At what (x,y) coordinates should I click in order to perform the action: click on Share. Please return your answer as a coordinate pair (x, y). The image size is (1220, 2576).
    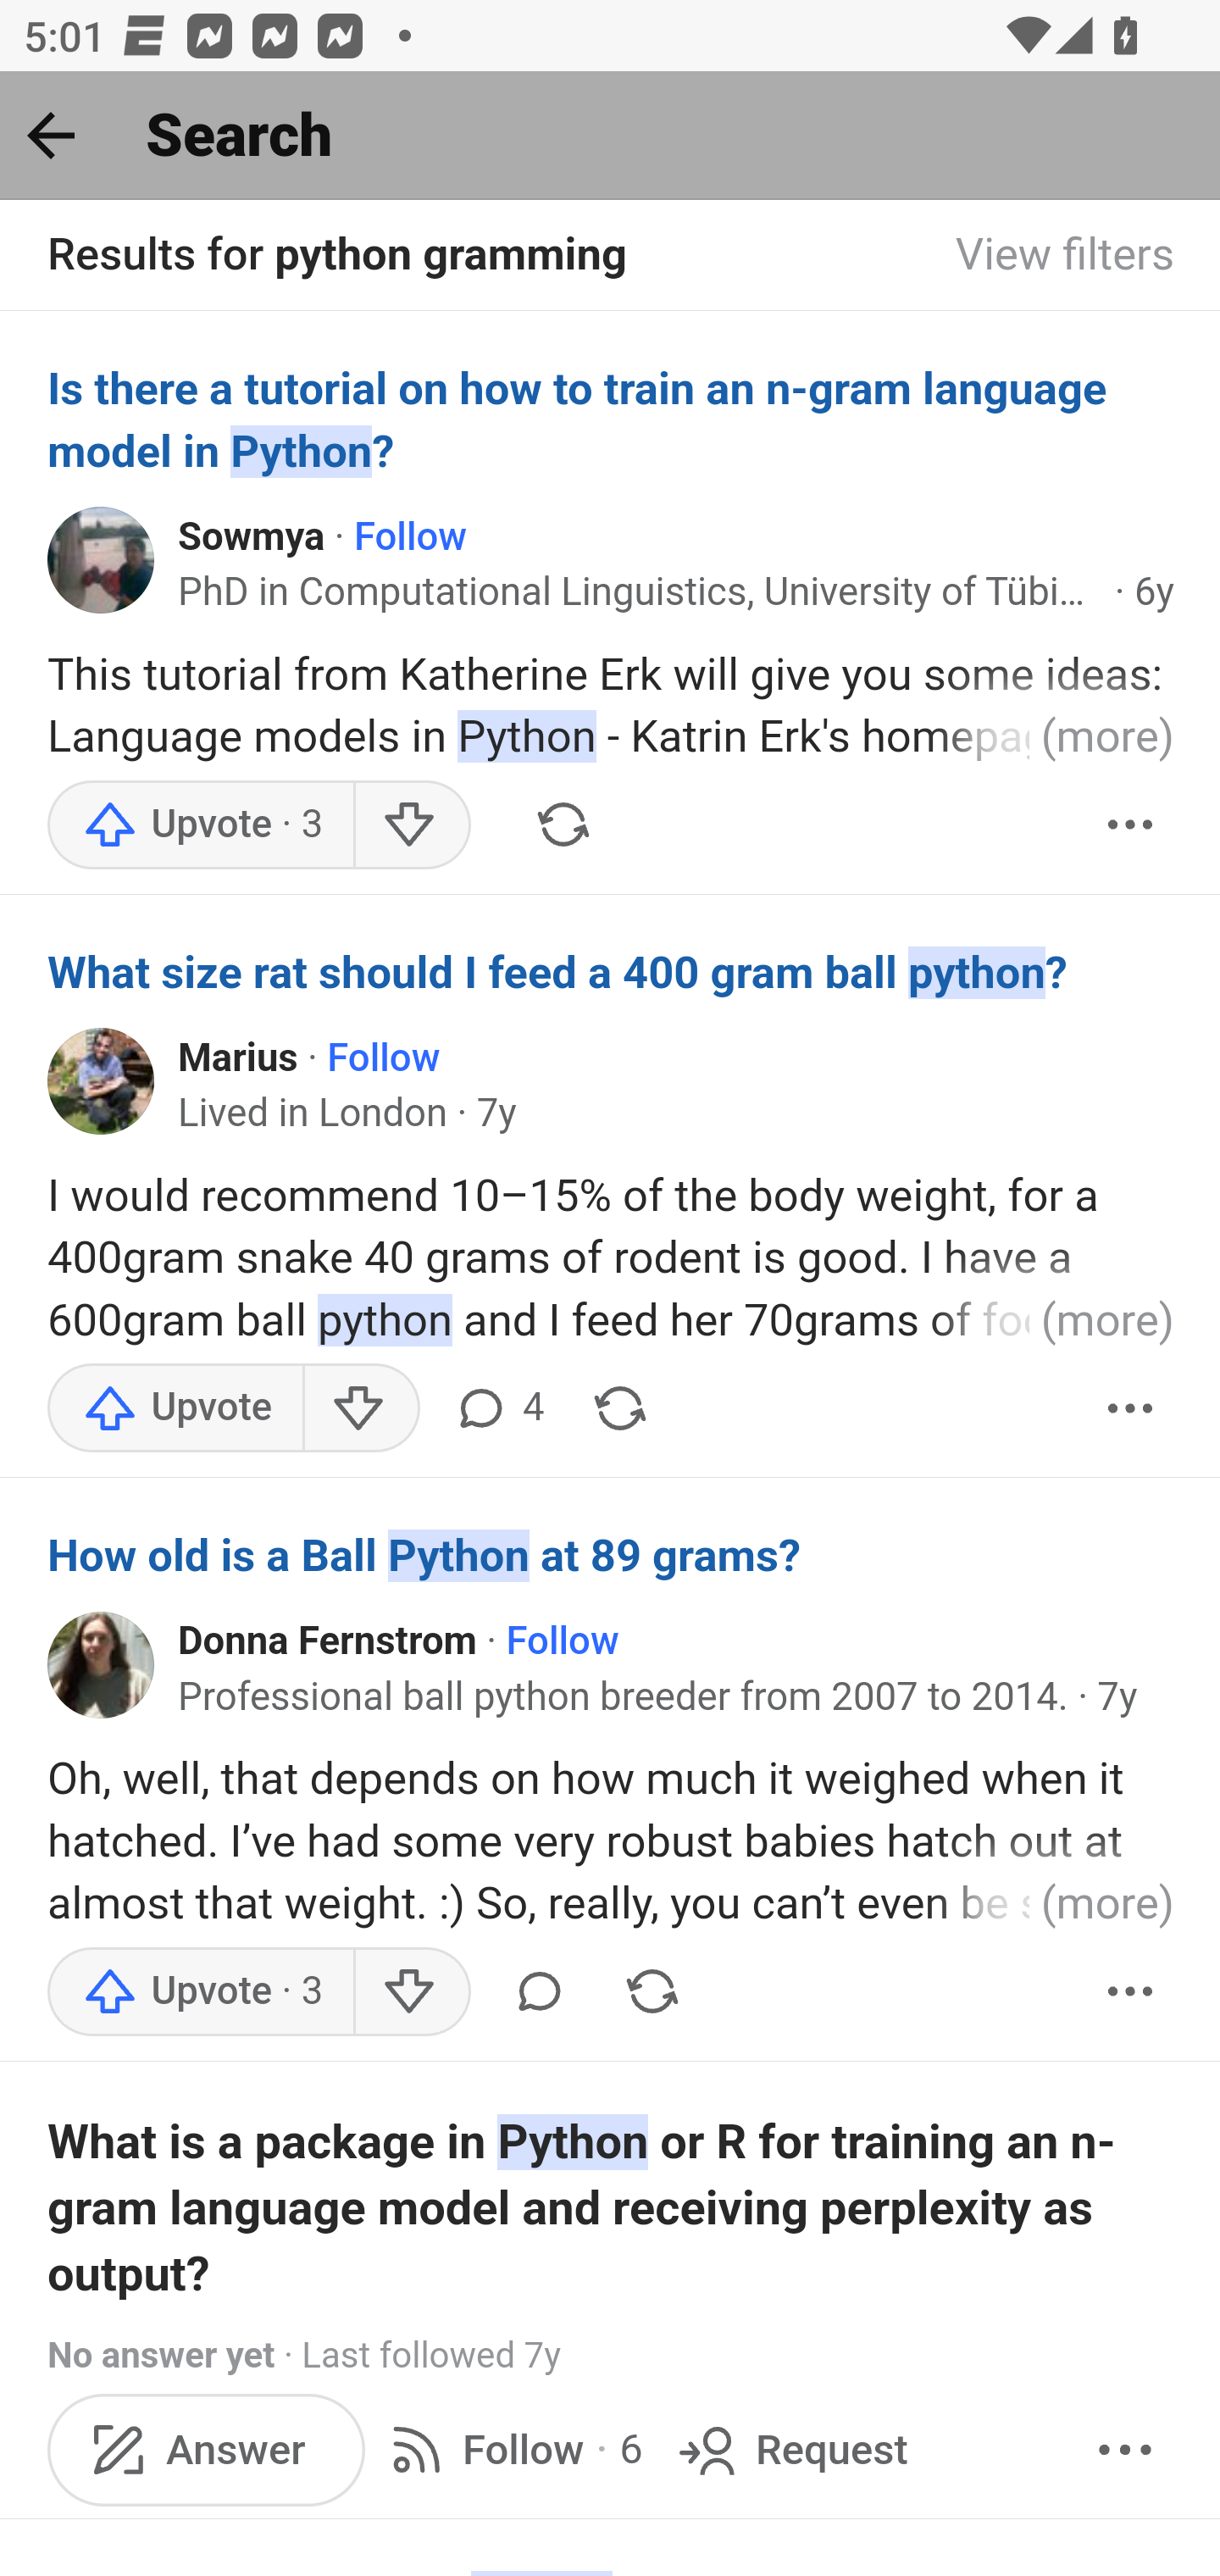
    Looking at the image, I should click on (563, 824).